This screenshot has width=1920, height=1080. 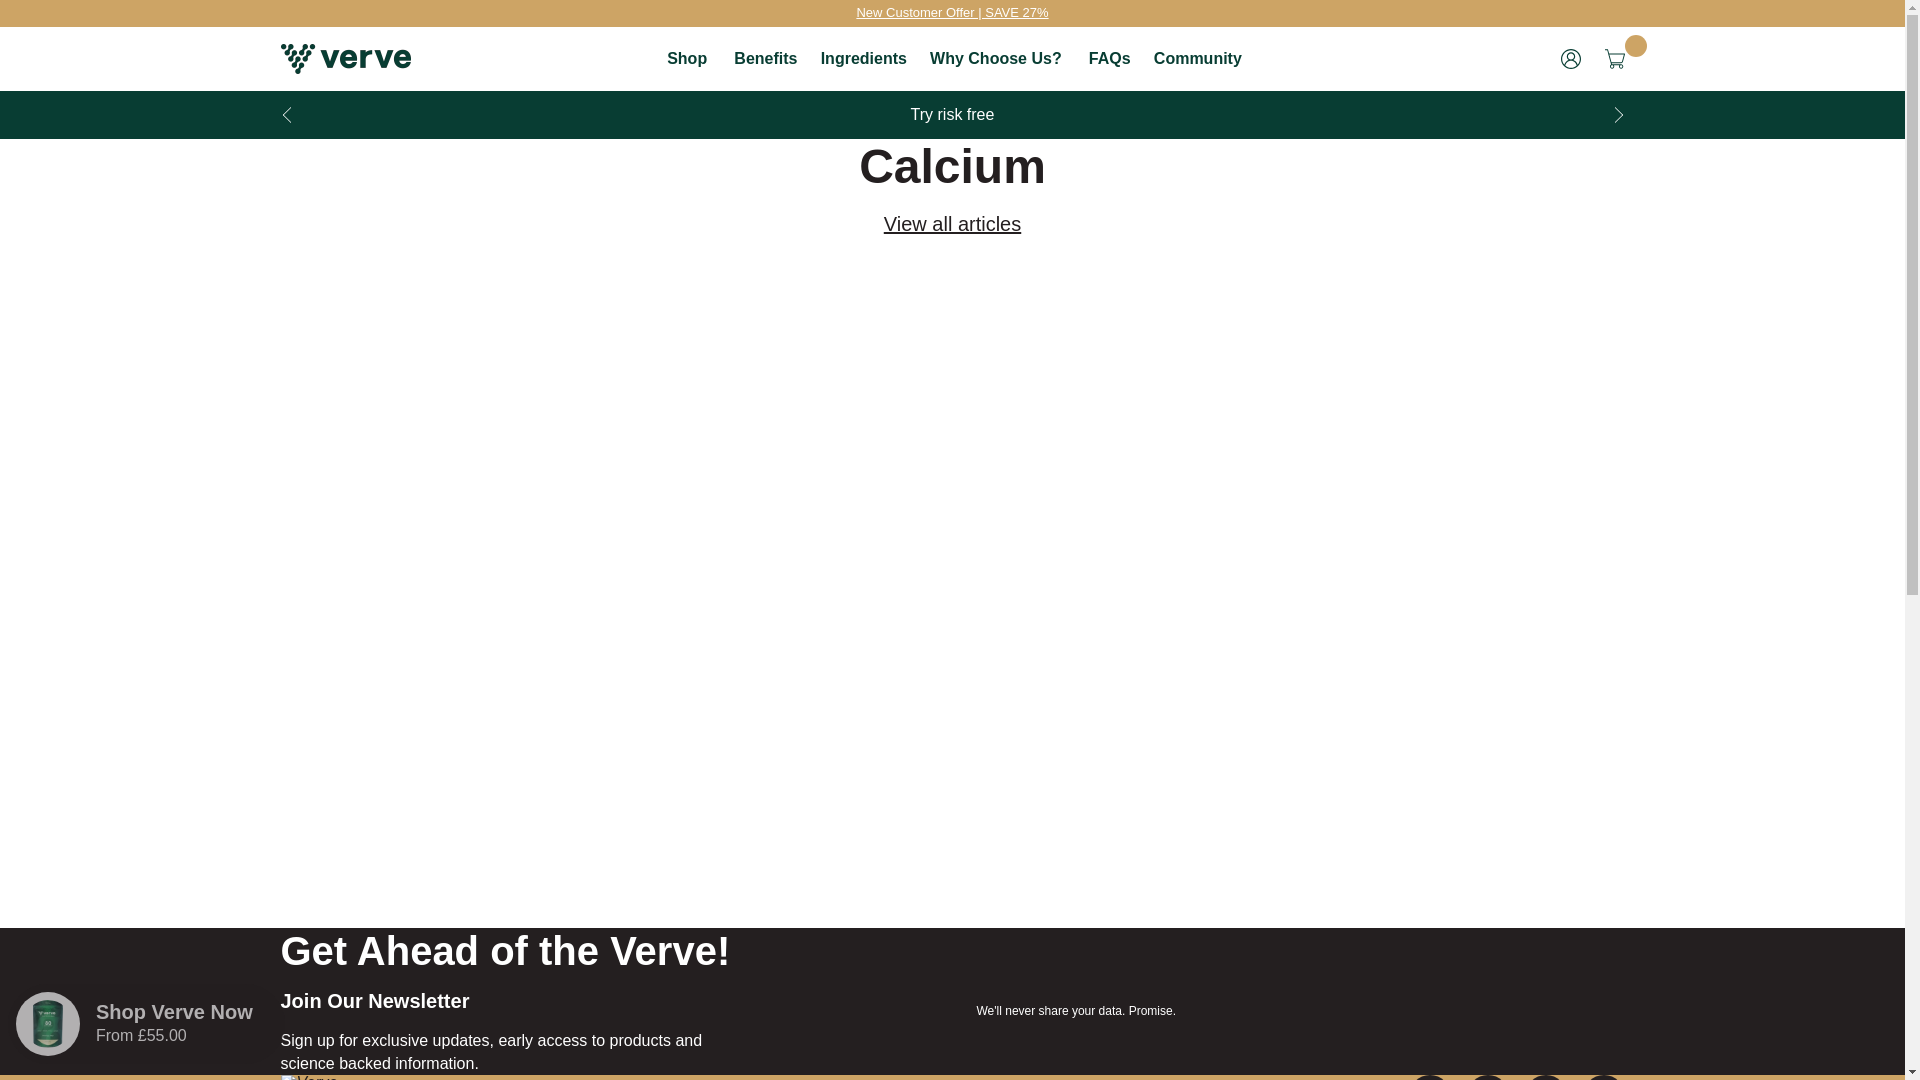 What do you see at coordinates (1198, 58) in the screenshot?
I see `Community` at bounding box center [1198, 58].